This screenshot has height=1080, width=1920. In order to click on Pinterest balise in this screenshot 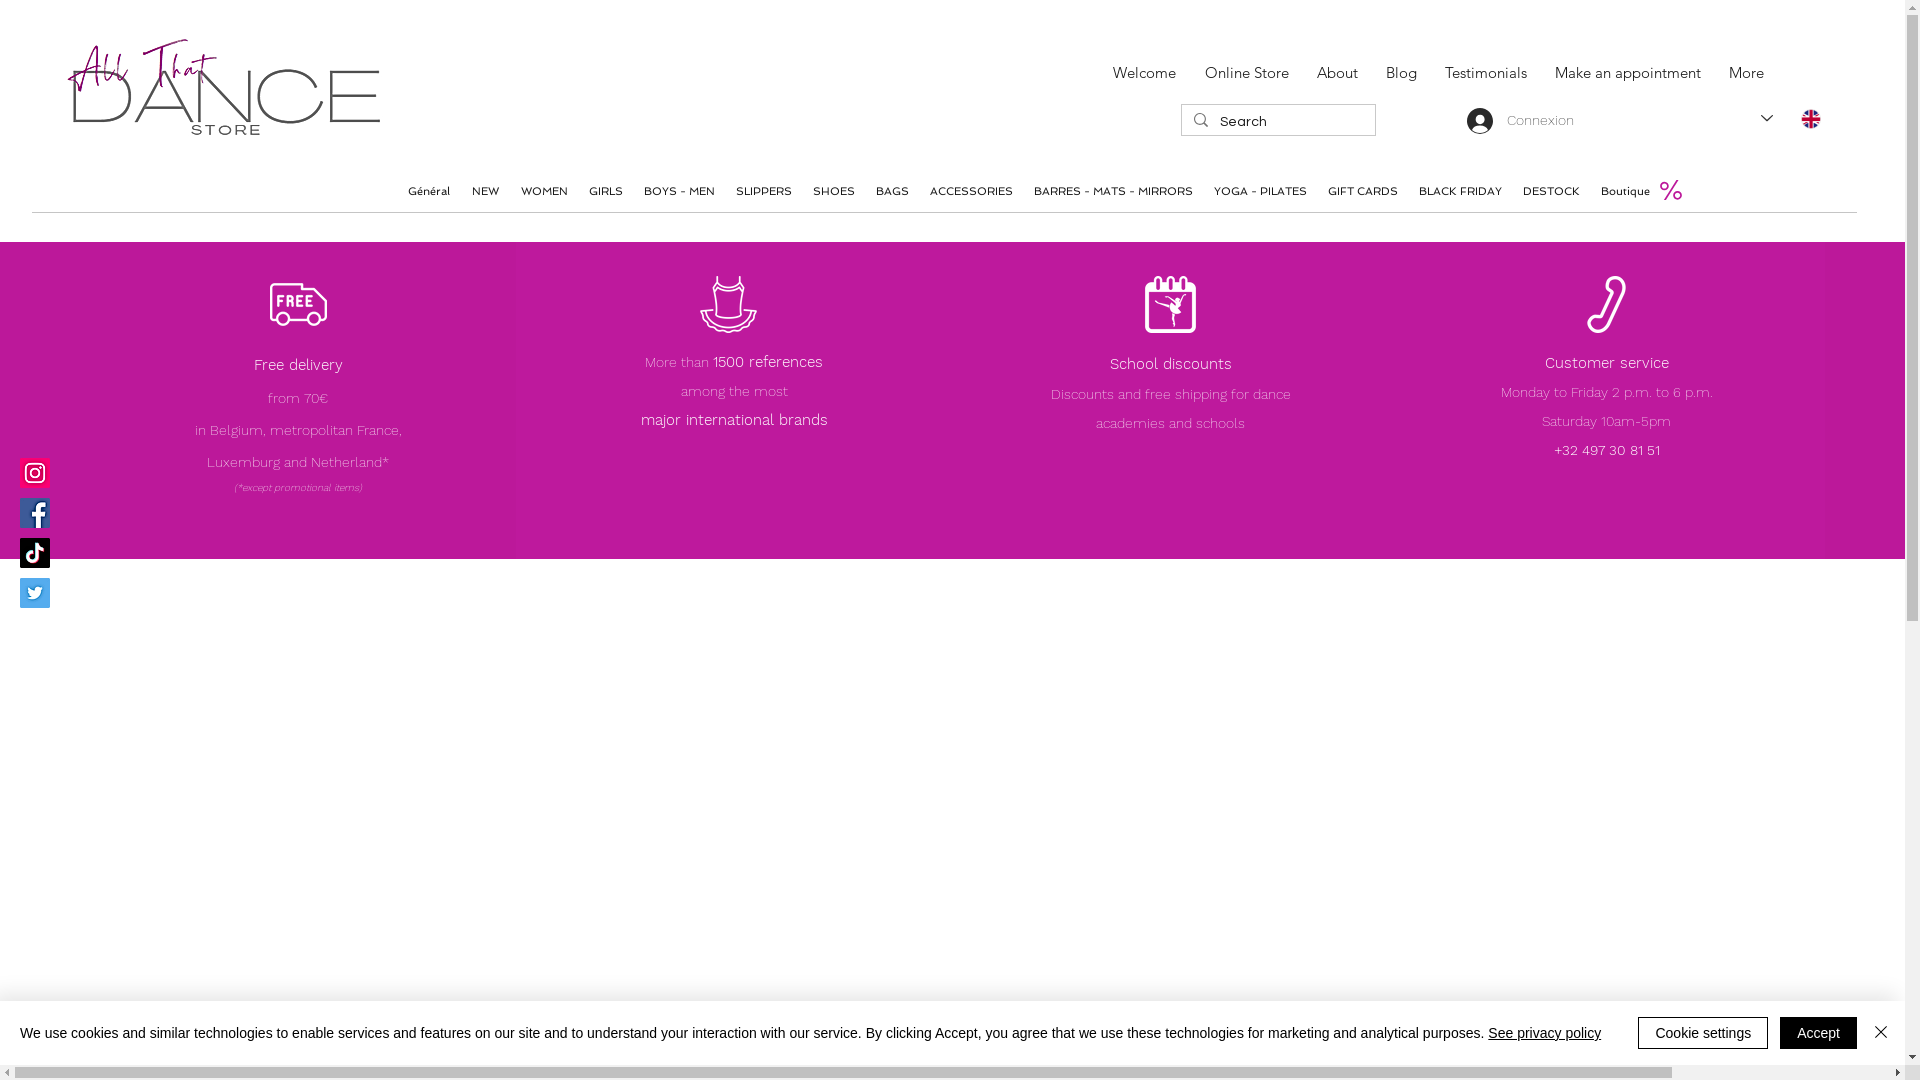, I will do `click(633, 122)`.